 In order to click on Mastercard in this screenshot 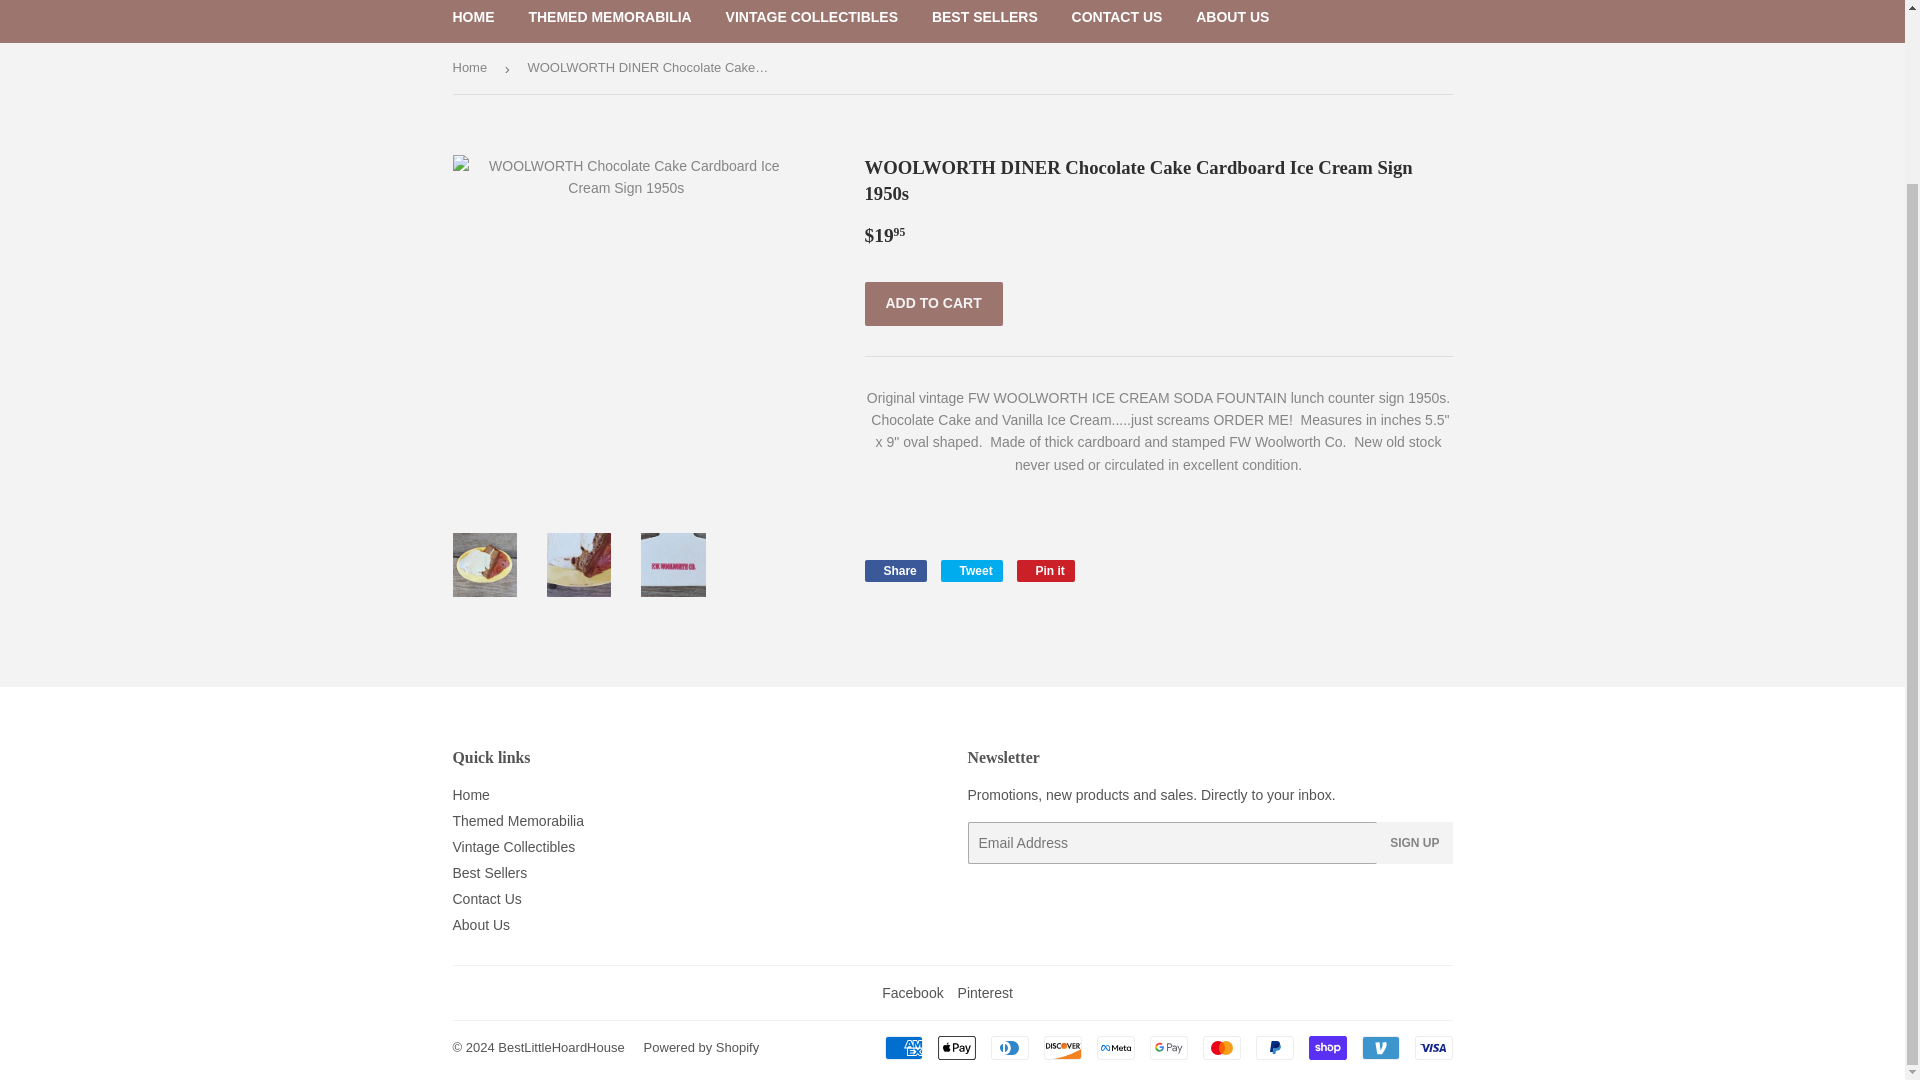, I will do `click(1220, 1047)`.